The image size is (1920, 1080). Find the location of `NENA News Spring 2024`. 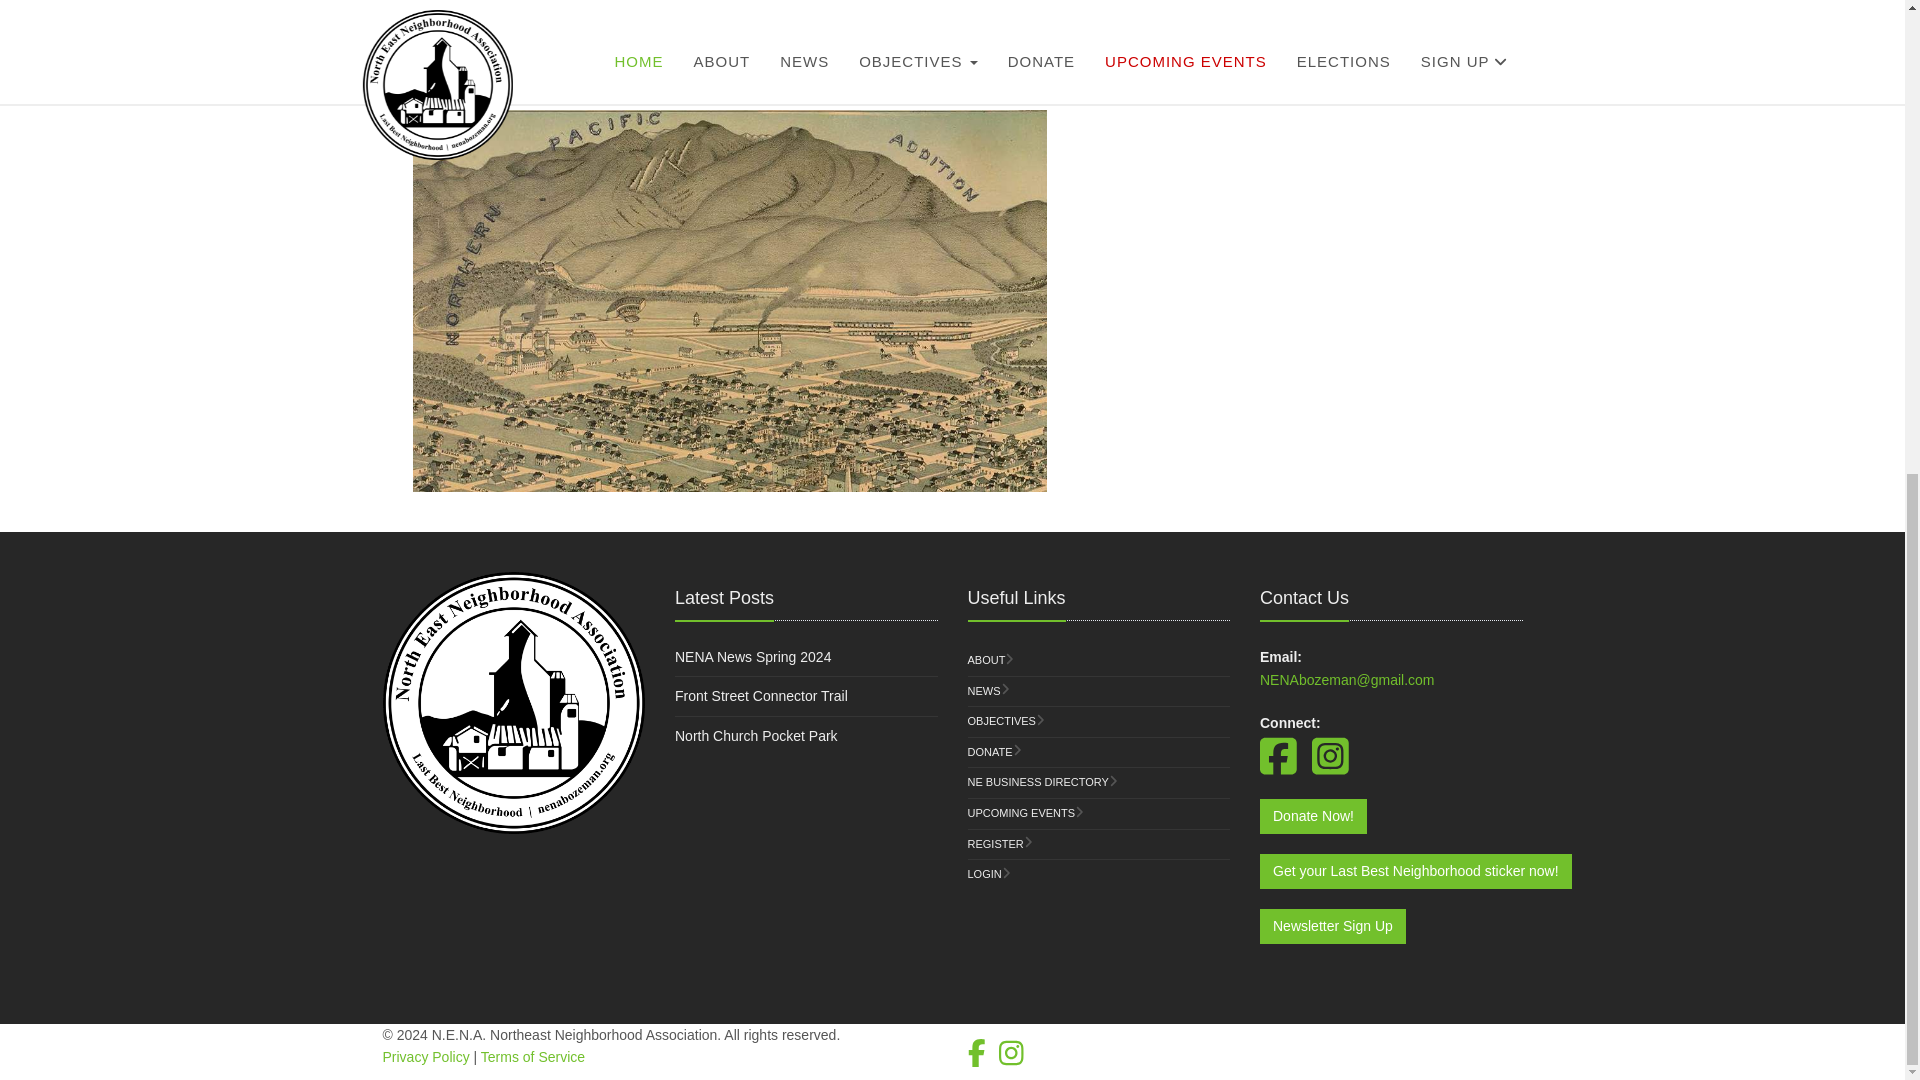

NENA News Spring 2024 is located at coordinates (753, 657).